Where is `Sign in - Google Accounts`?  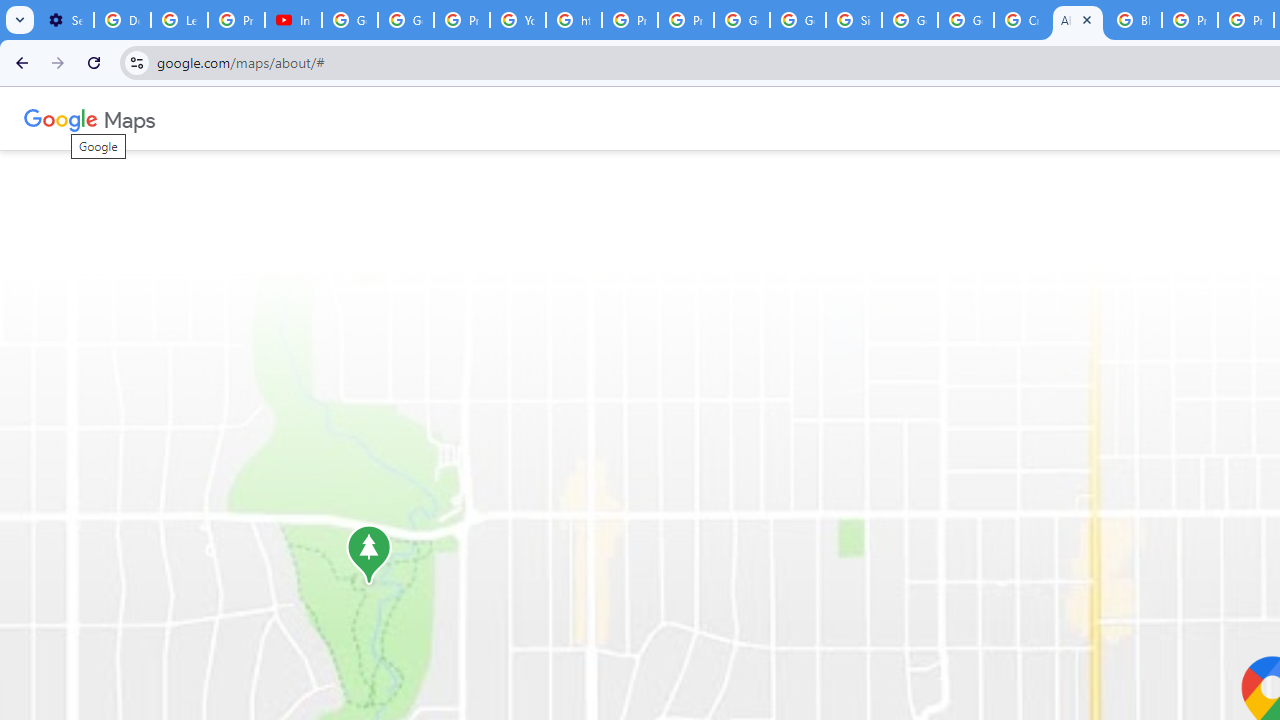 Sign in - Google Accounts is located at coordinates (853, 20).